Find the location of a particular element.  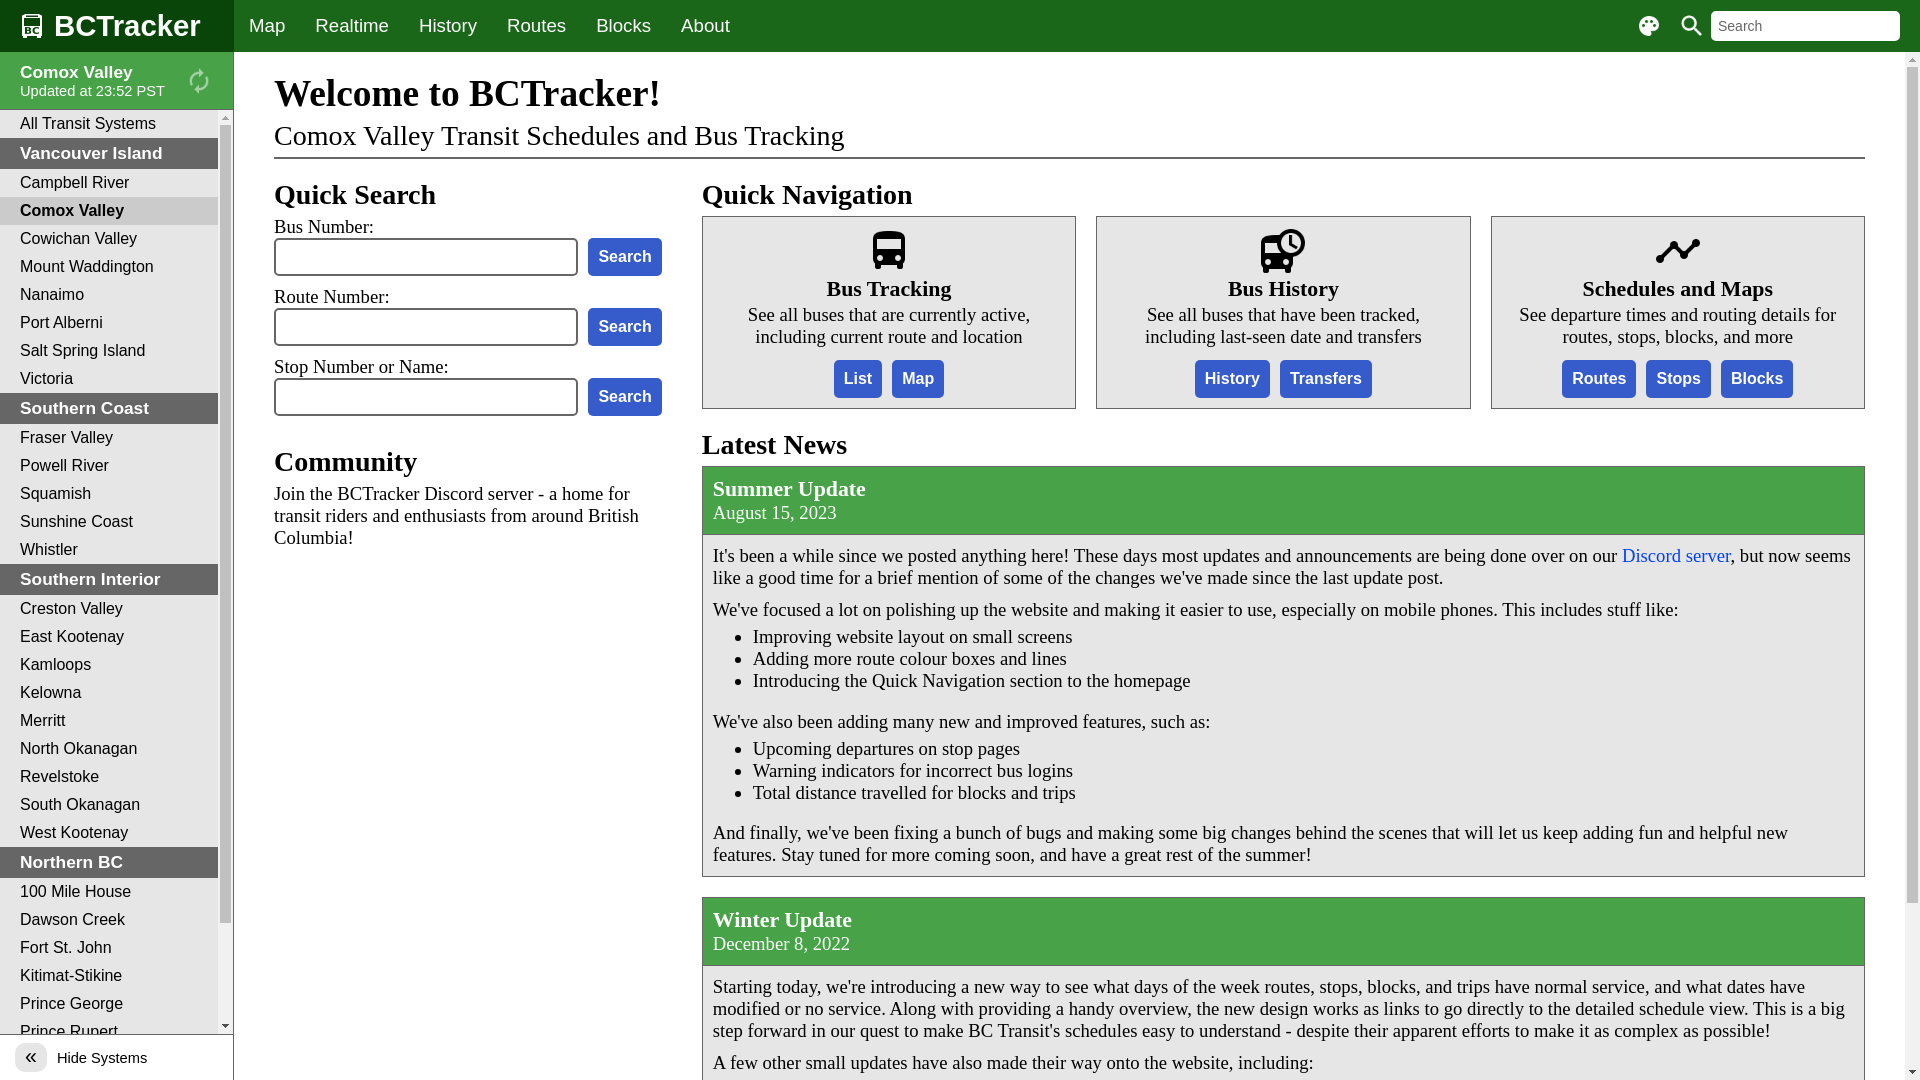

Discord server is located at coordinates (1676, 556).